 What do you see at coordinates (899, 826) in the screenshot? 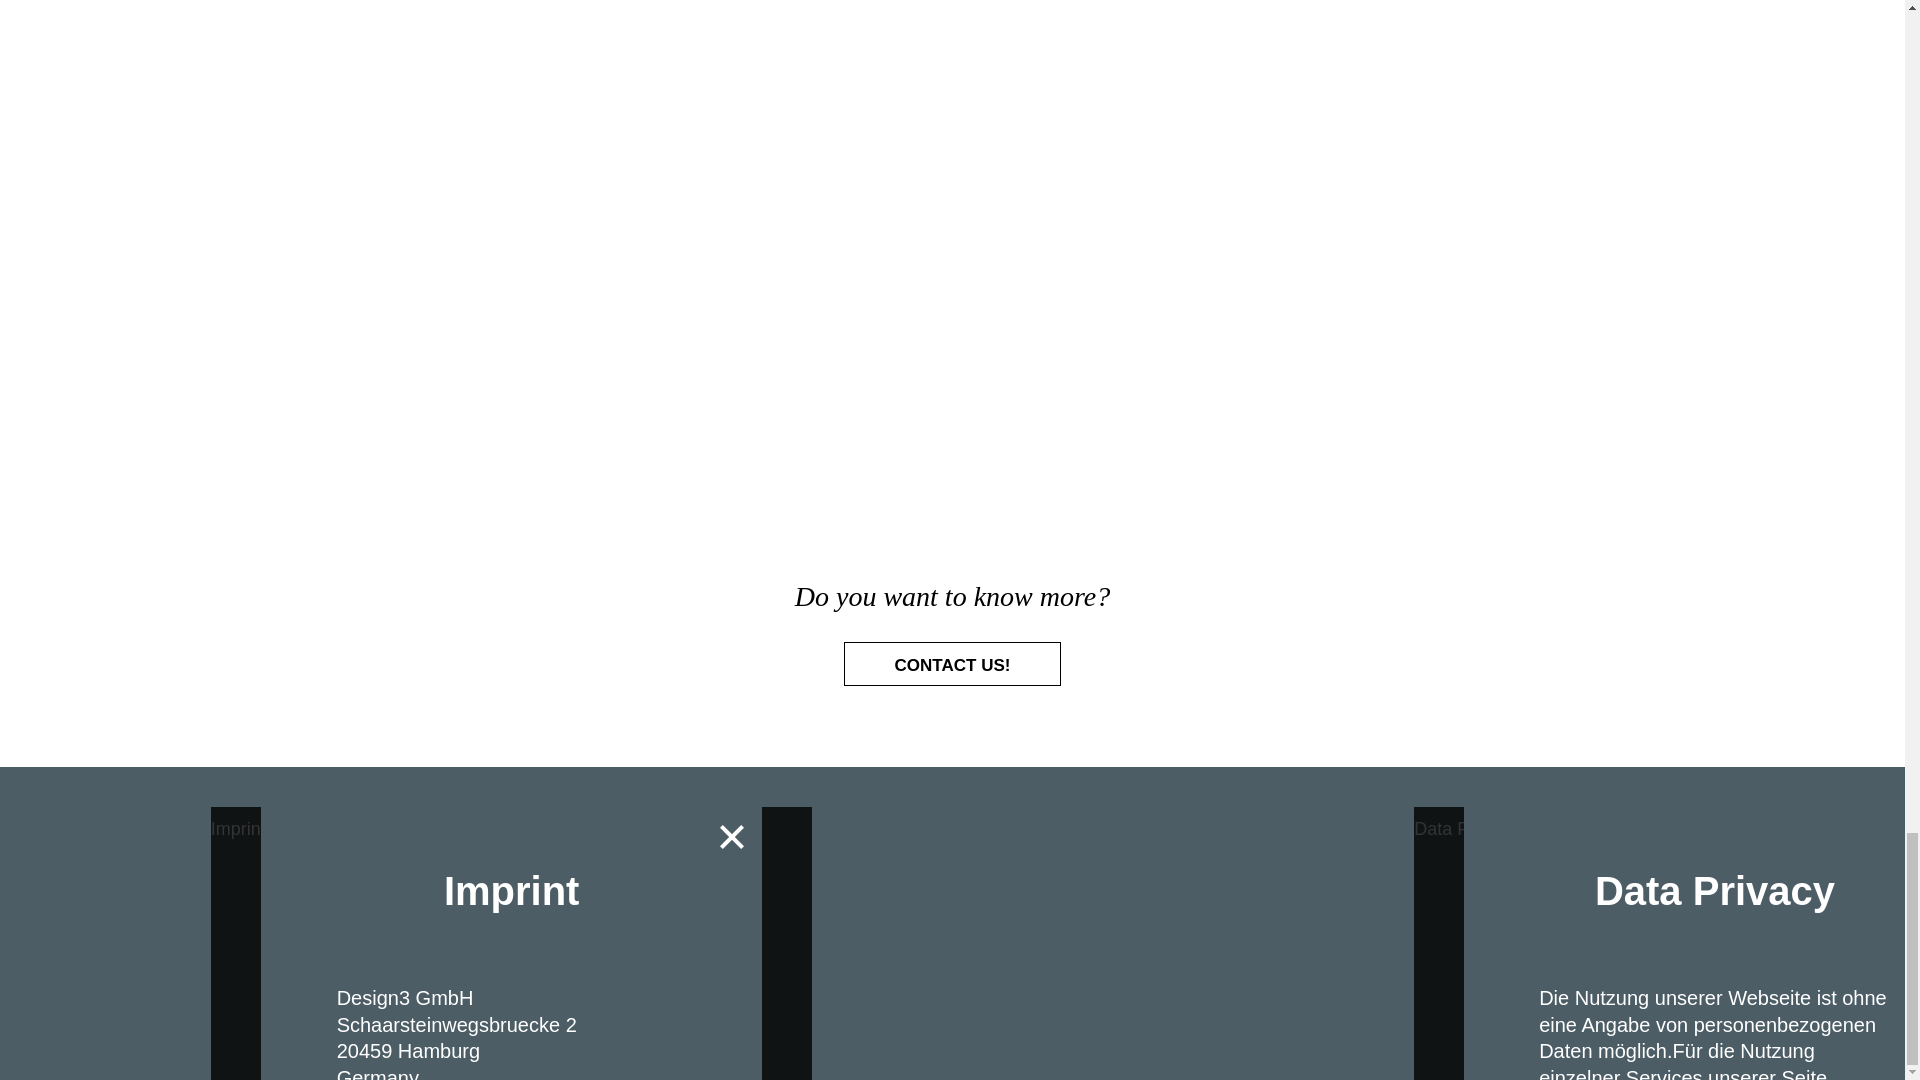
I see `Instagram` at bounding box center [899, 826].